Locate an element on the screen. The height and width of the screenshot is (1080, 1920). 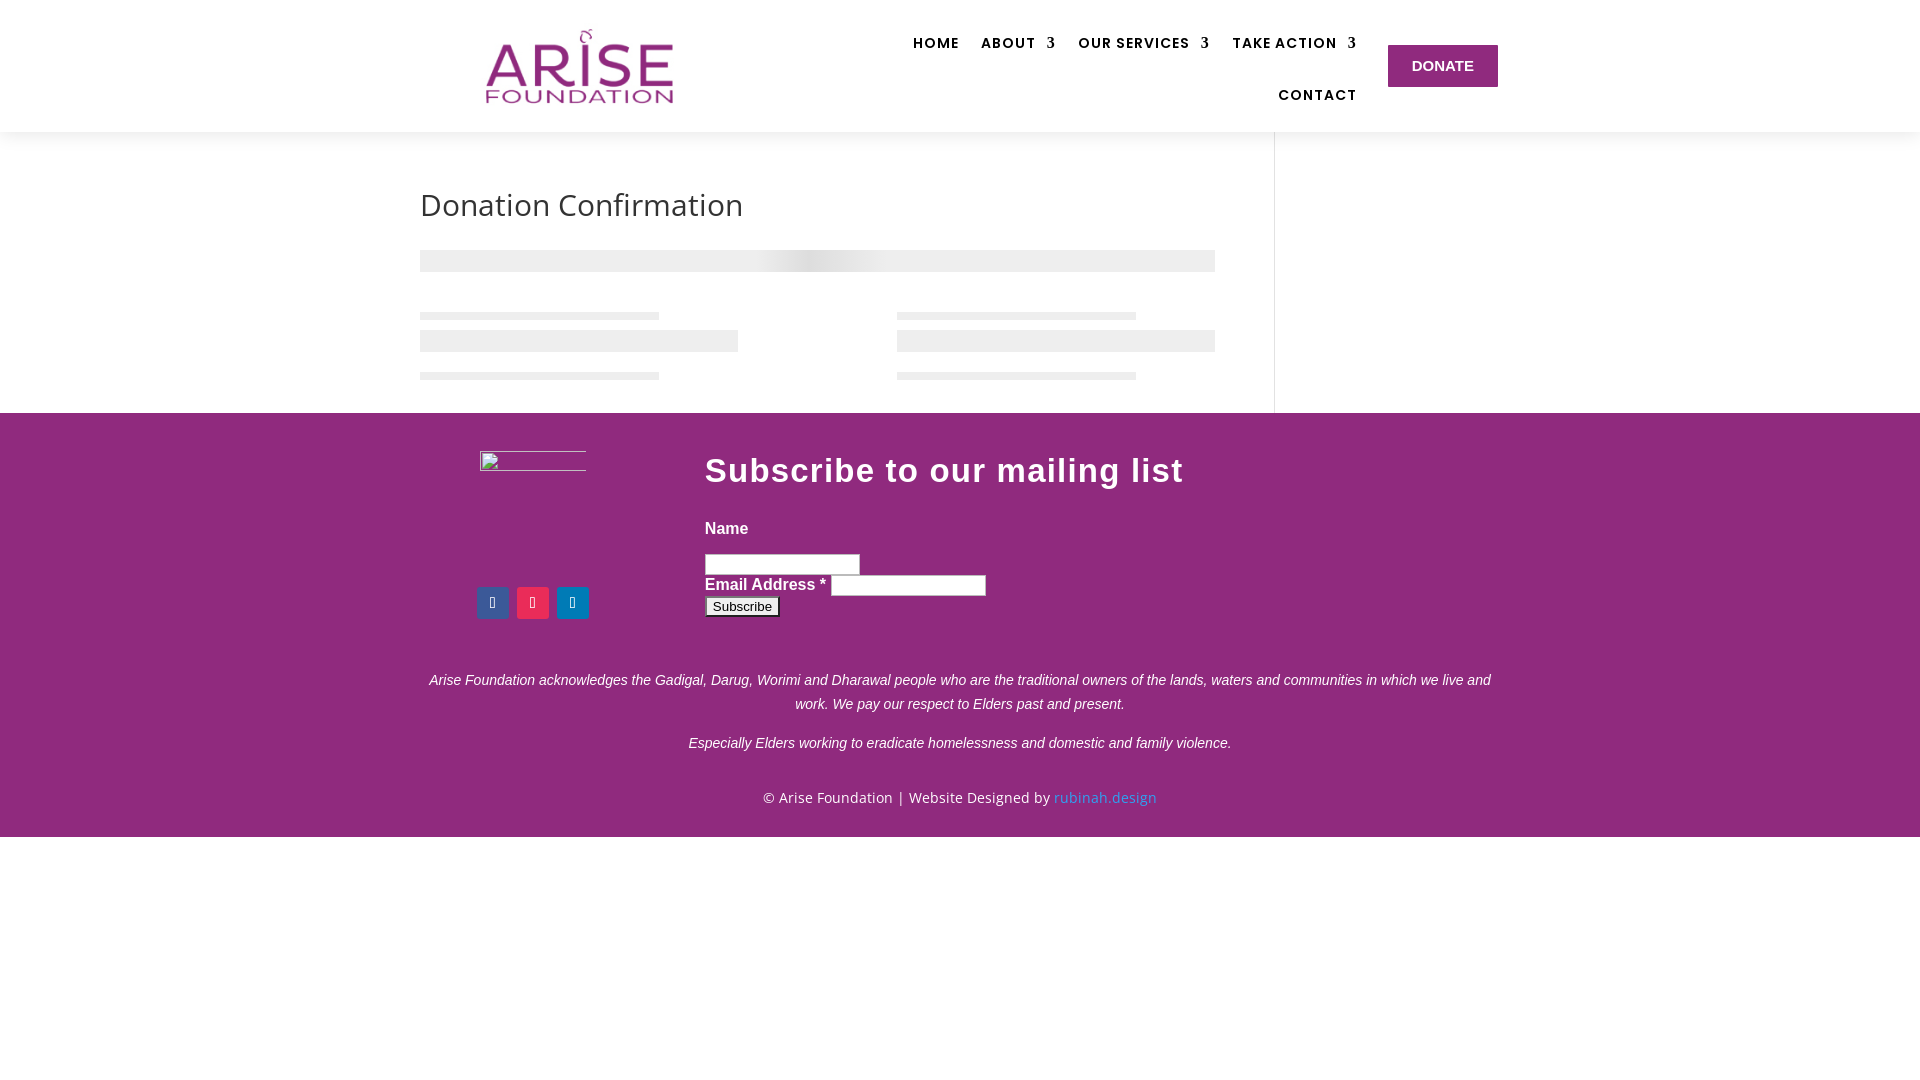
OUR SERVICES is located at coordinates (1144, 58).